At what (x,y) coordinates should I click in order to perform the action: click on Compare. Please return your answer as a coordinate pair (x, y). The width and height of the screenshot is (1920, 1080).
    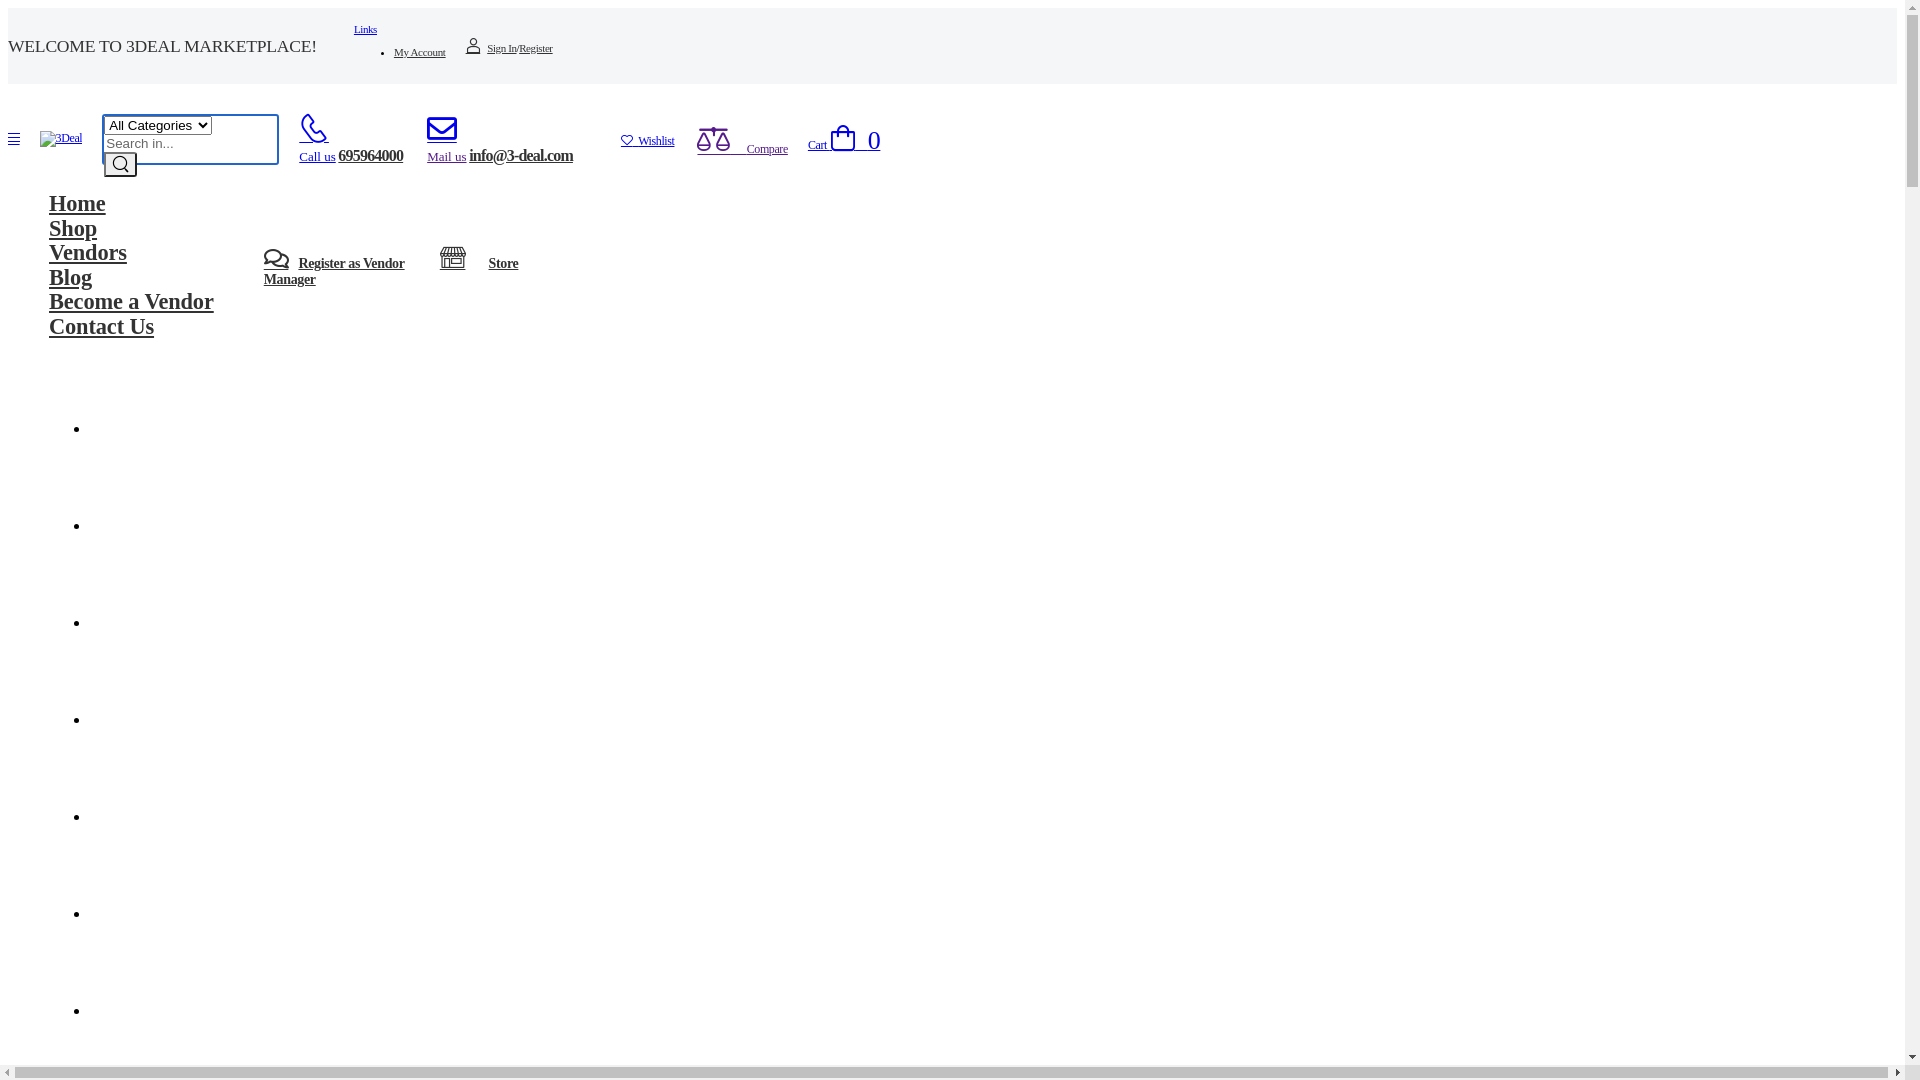
    Looking at the image, I should click on (742, 148).